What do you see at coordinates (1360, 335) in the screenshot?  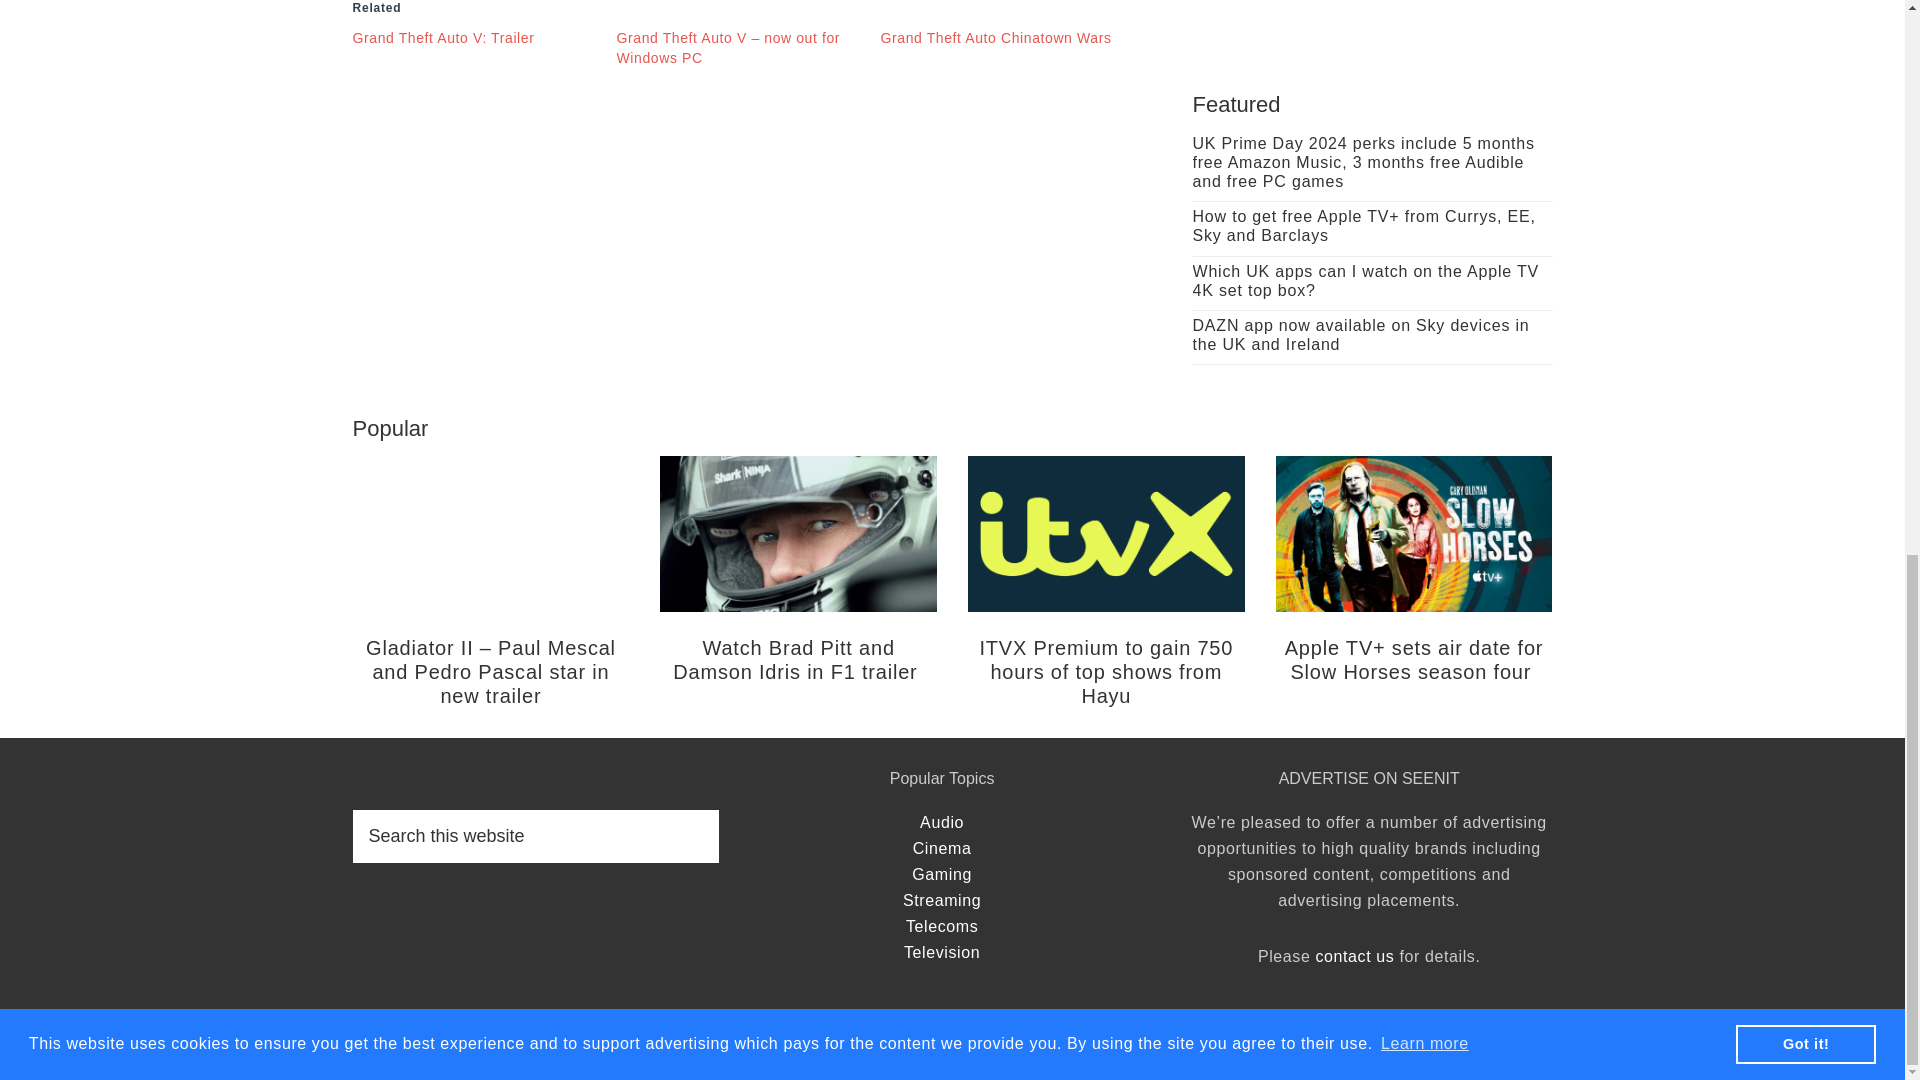 I see `DAZN app now available on Sky devices in the UK and Ireland` at bounding box center [1360, 335].